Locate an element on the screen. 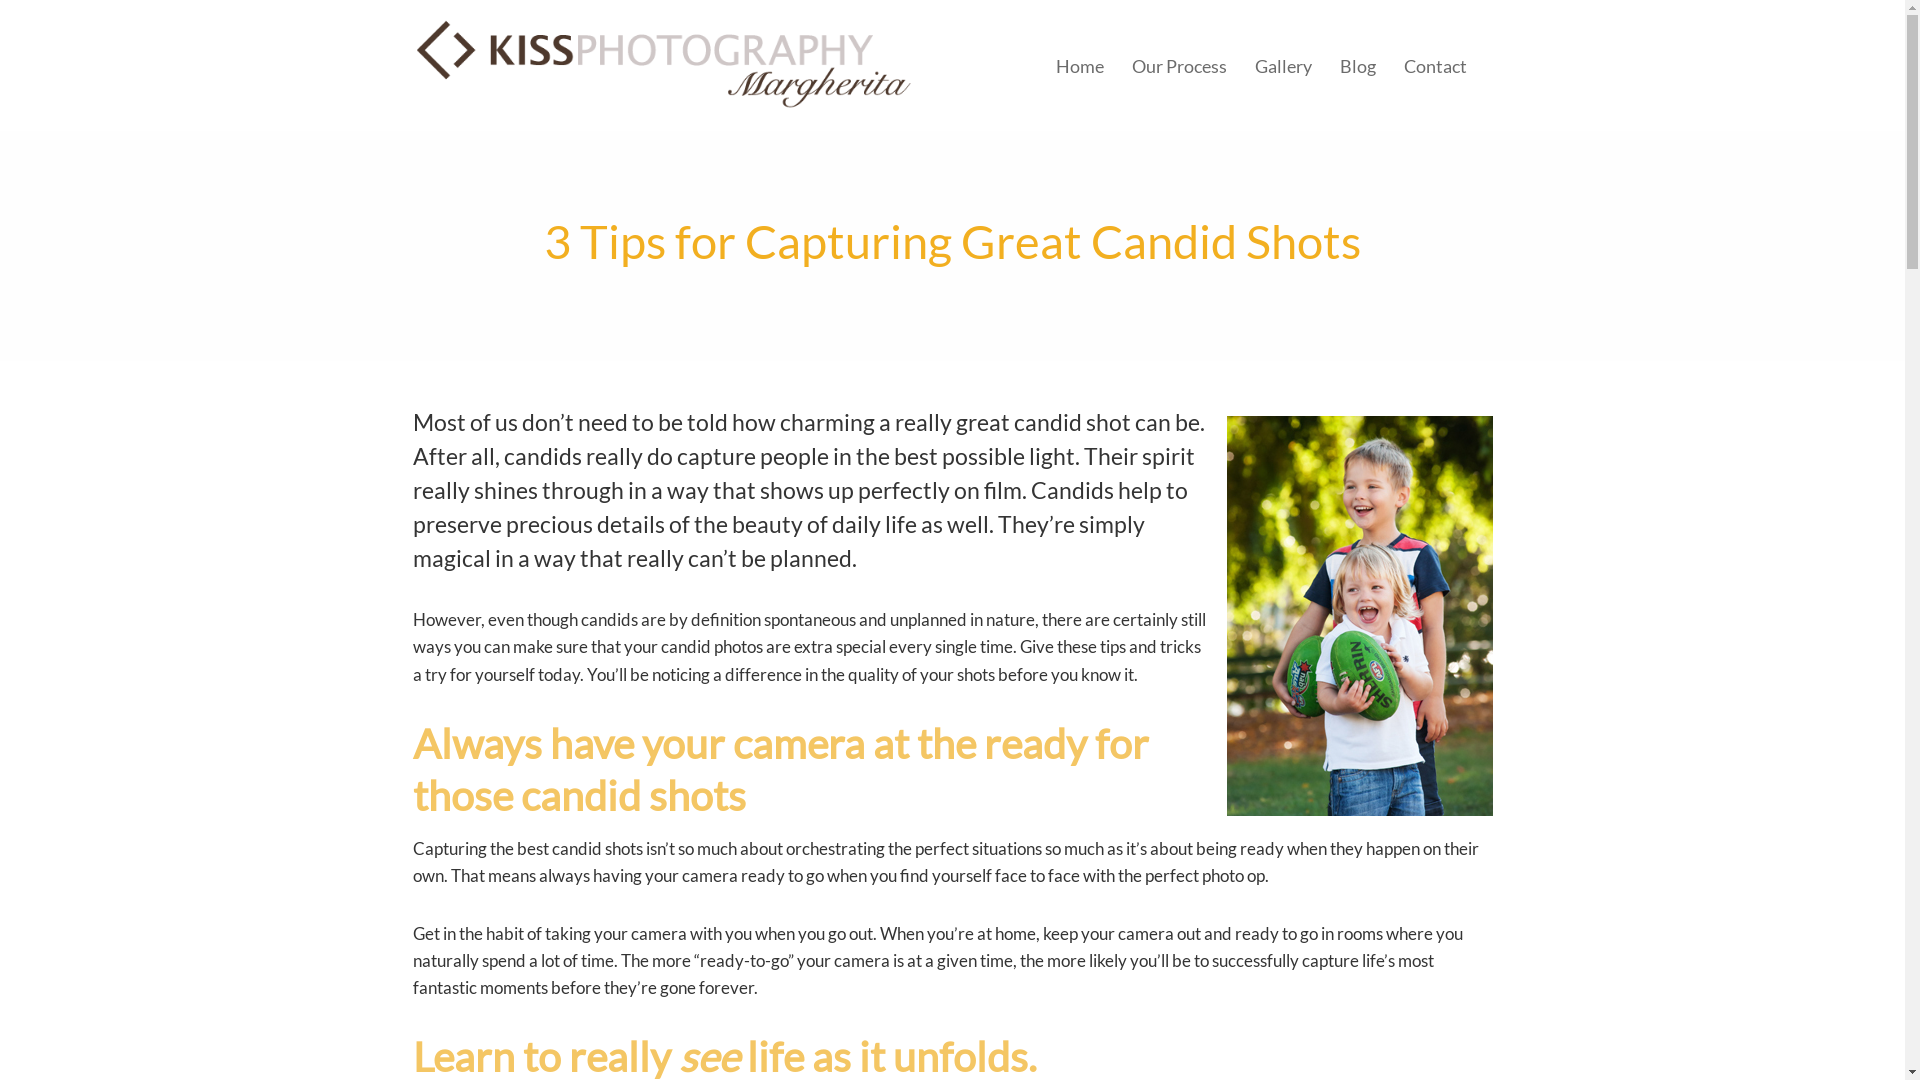  Home is located at coordinates (1080, 66).